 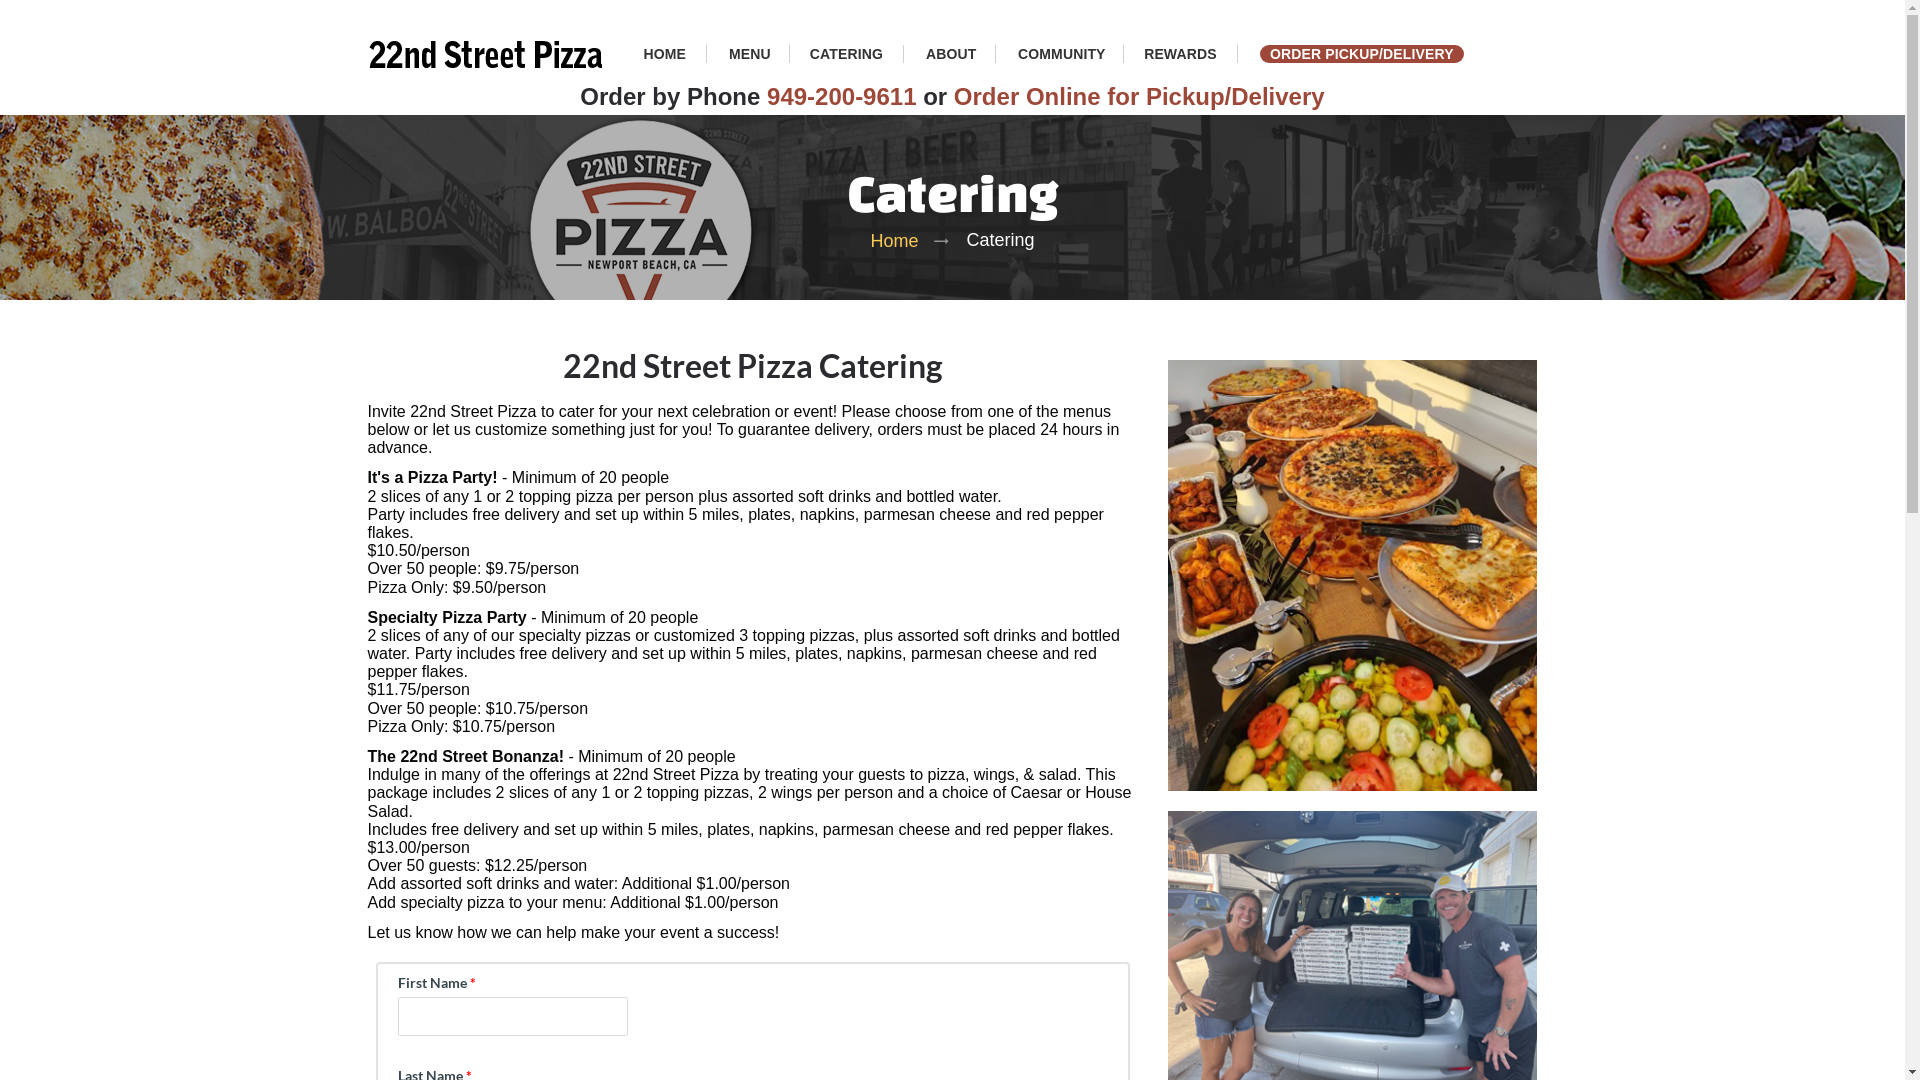 What do you see at coordinates (846, 54) in the screenshot?
I see `CATERING` at bounding box center [846, 54].